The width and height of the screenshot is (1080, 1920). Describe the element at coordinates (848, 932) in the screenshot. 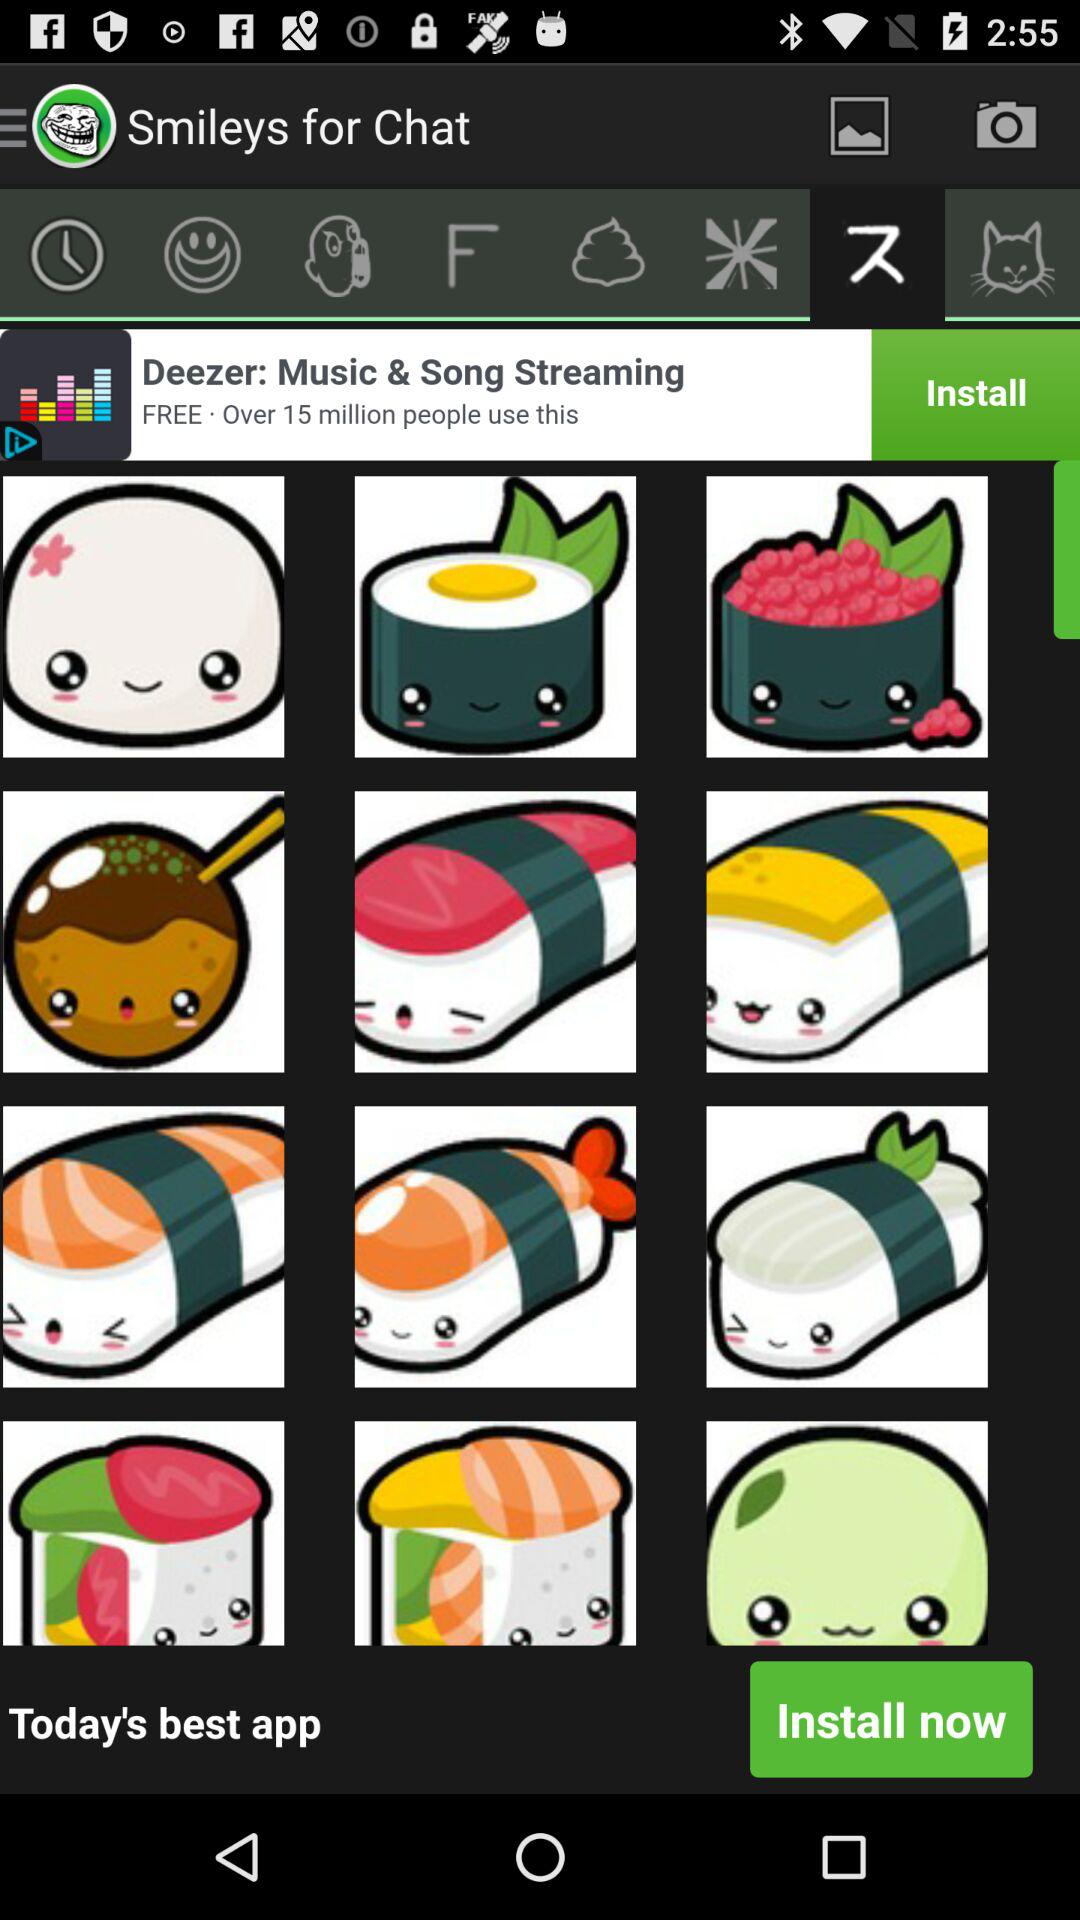

I see `select the image which is right to the sleeping emoji symbol` at that location.